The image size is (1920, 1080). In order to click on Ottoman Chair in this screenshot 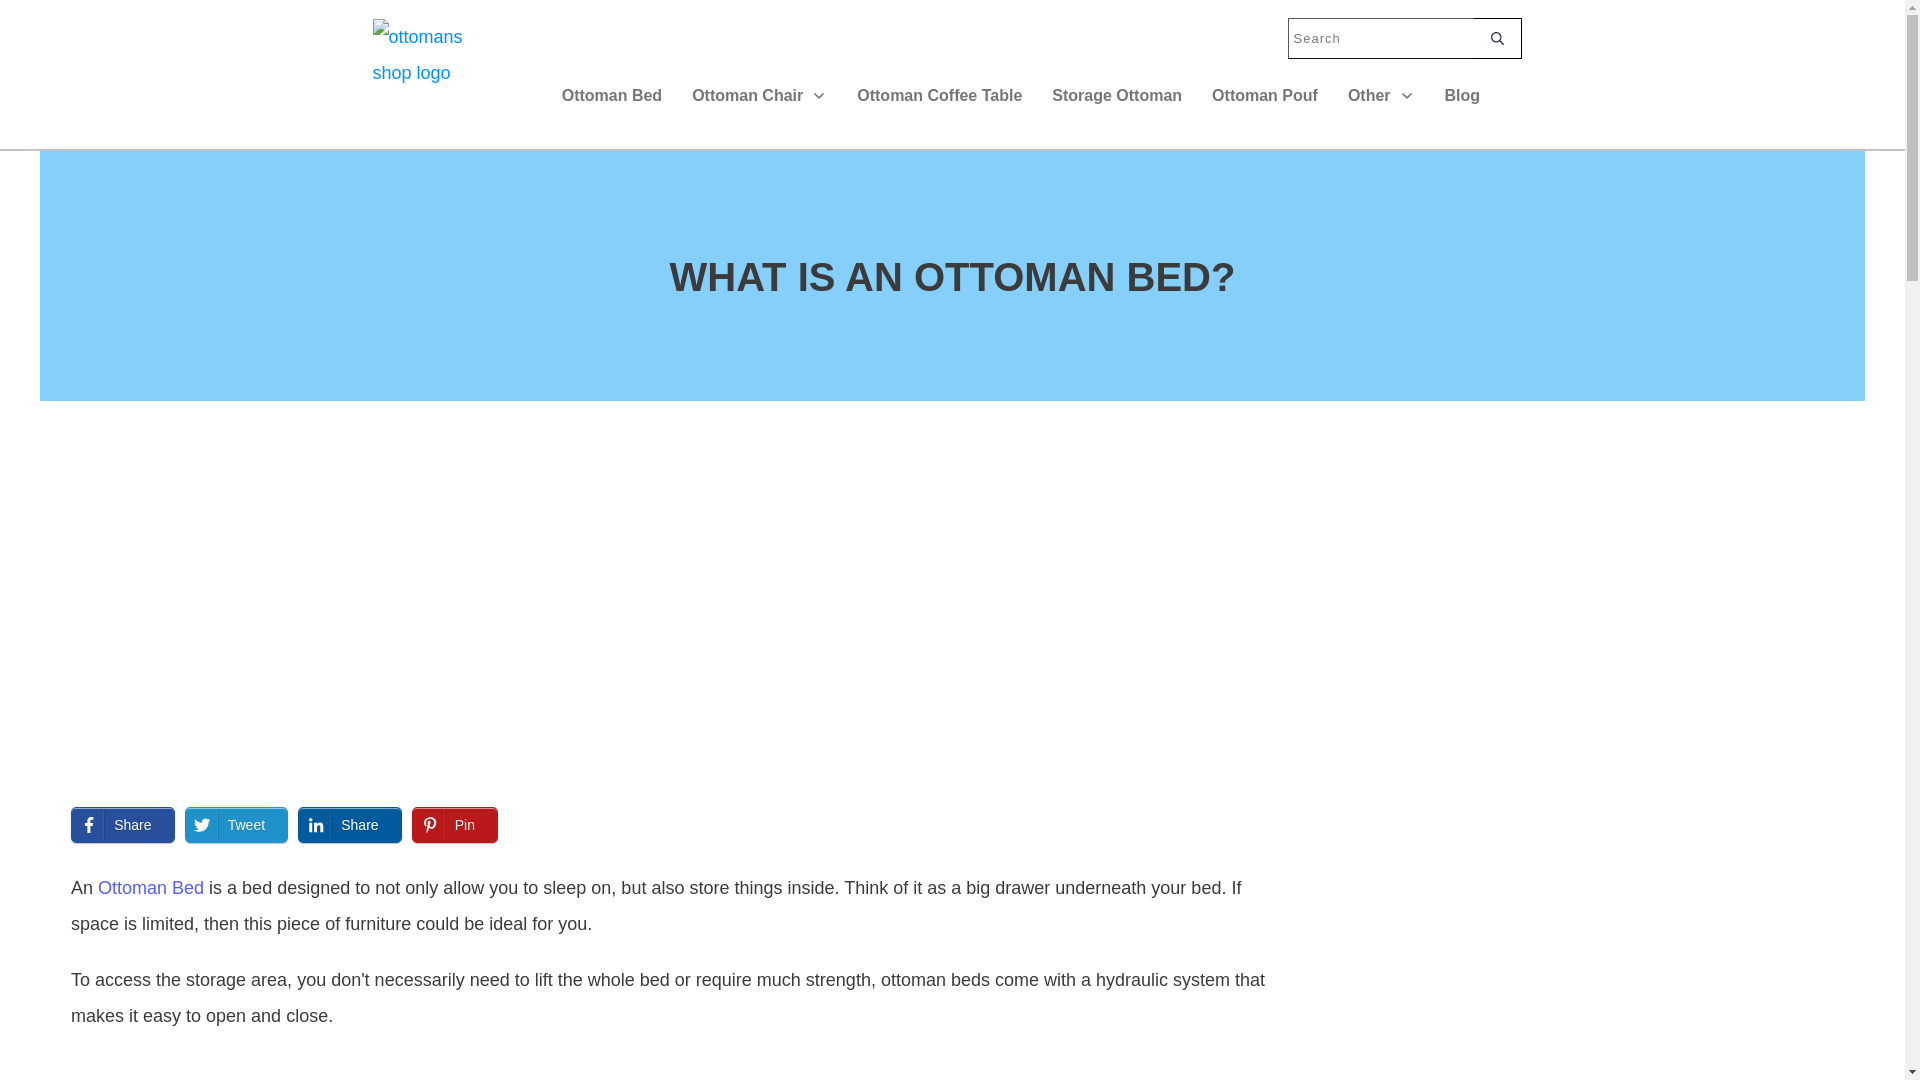, I will do `click(759, 96)`.